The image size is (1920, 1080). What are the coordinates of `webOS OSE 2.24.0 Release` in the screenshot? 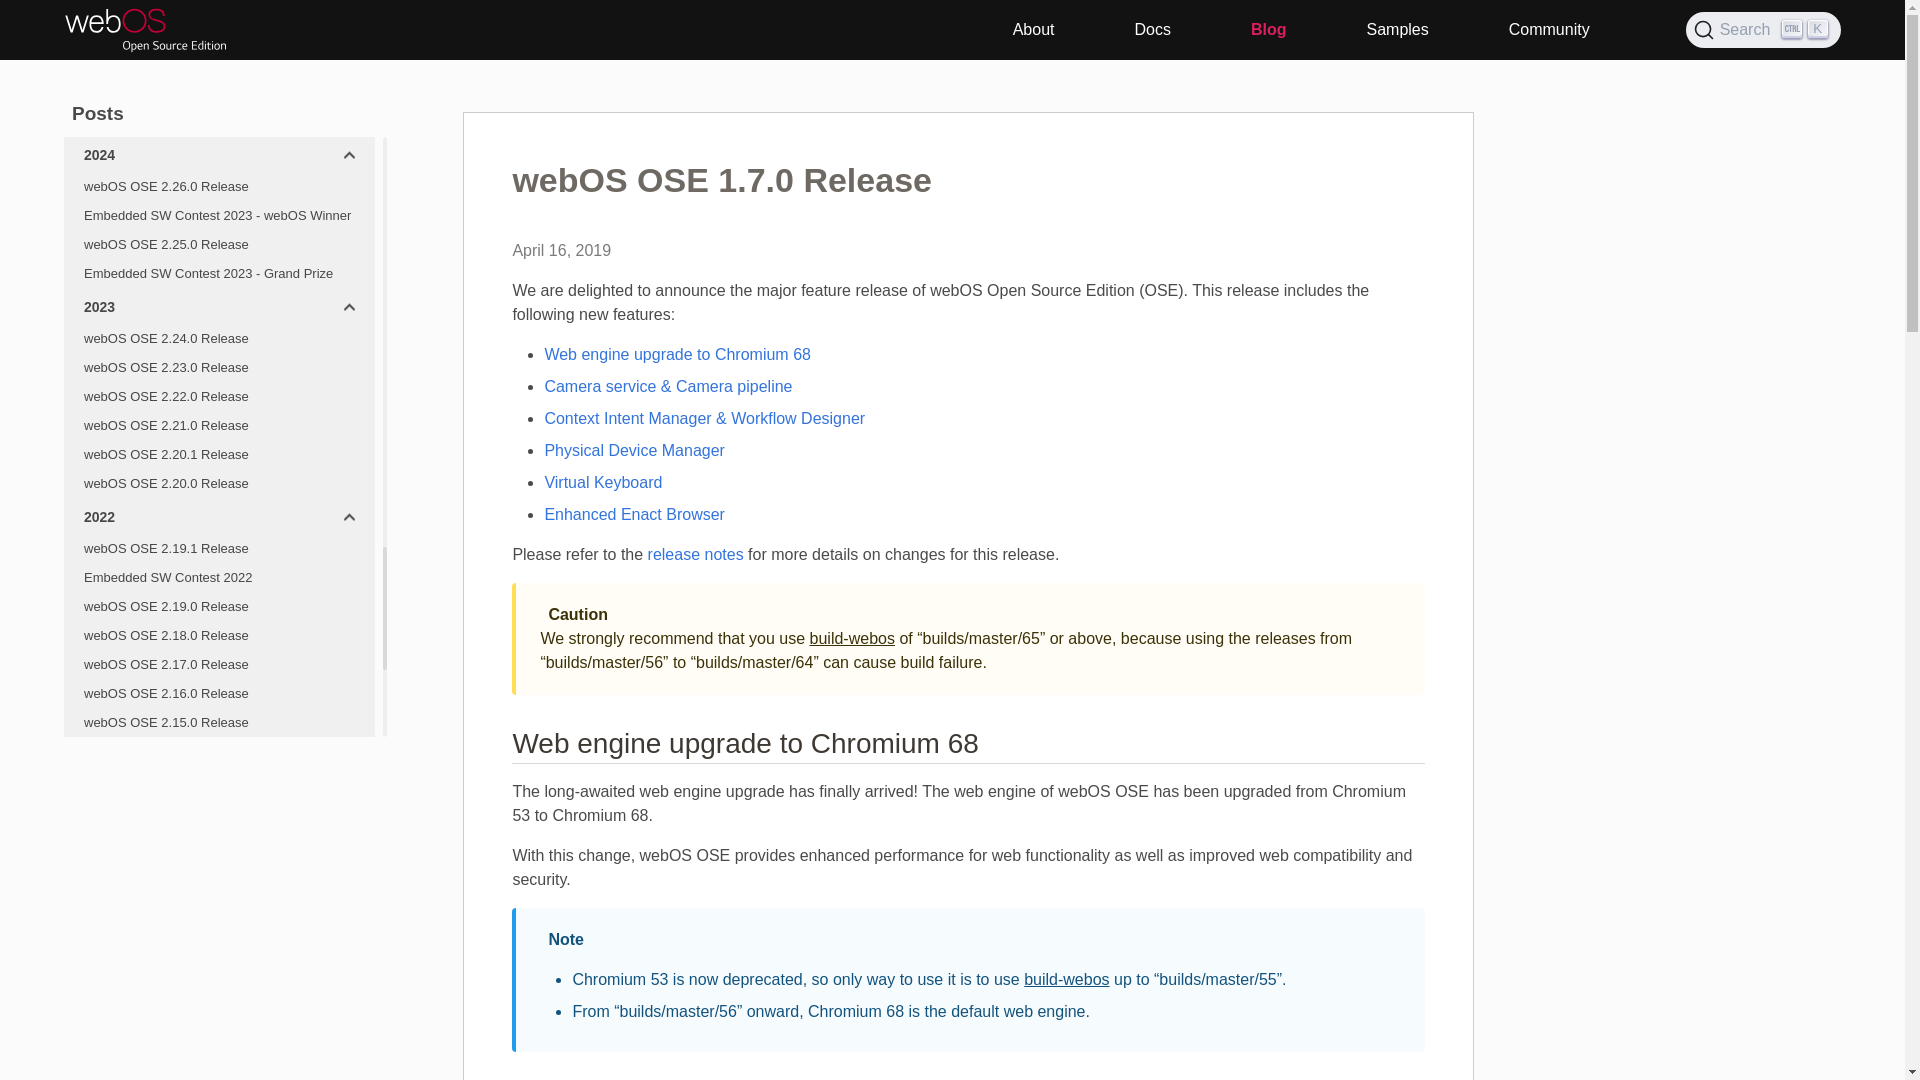 It's located at (218, 338).